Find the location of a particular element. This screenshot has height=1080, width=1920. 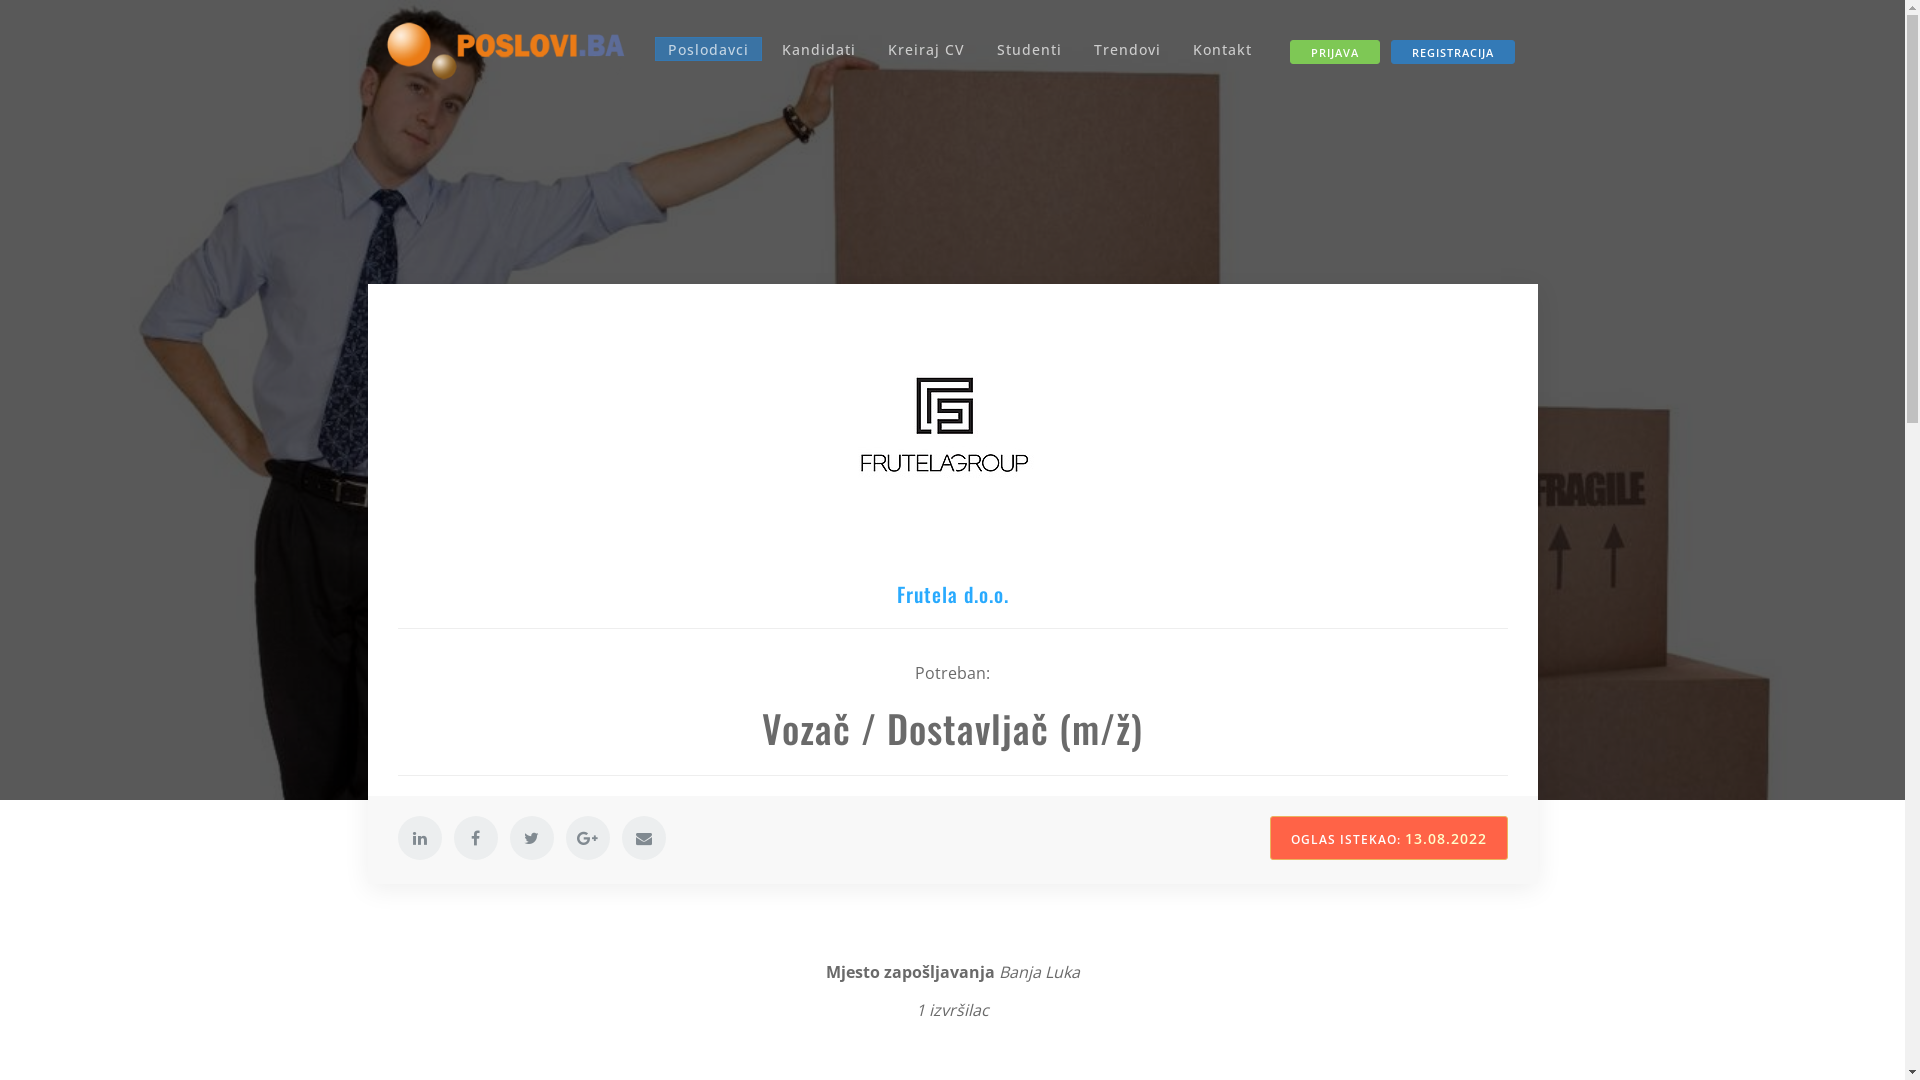

OGLAS ISTEKAO: 13.08.2022 is located at coordinates (1389, 838).